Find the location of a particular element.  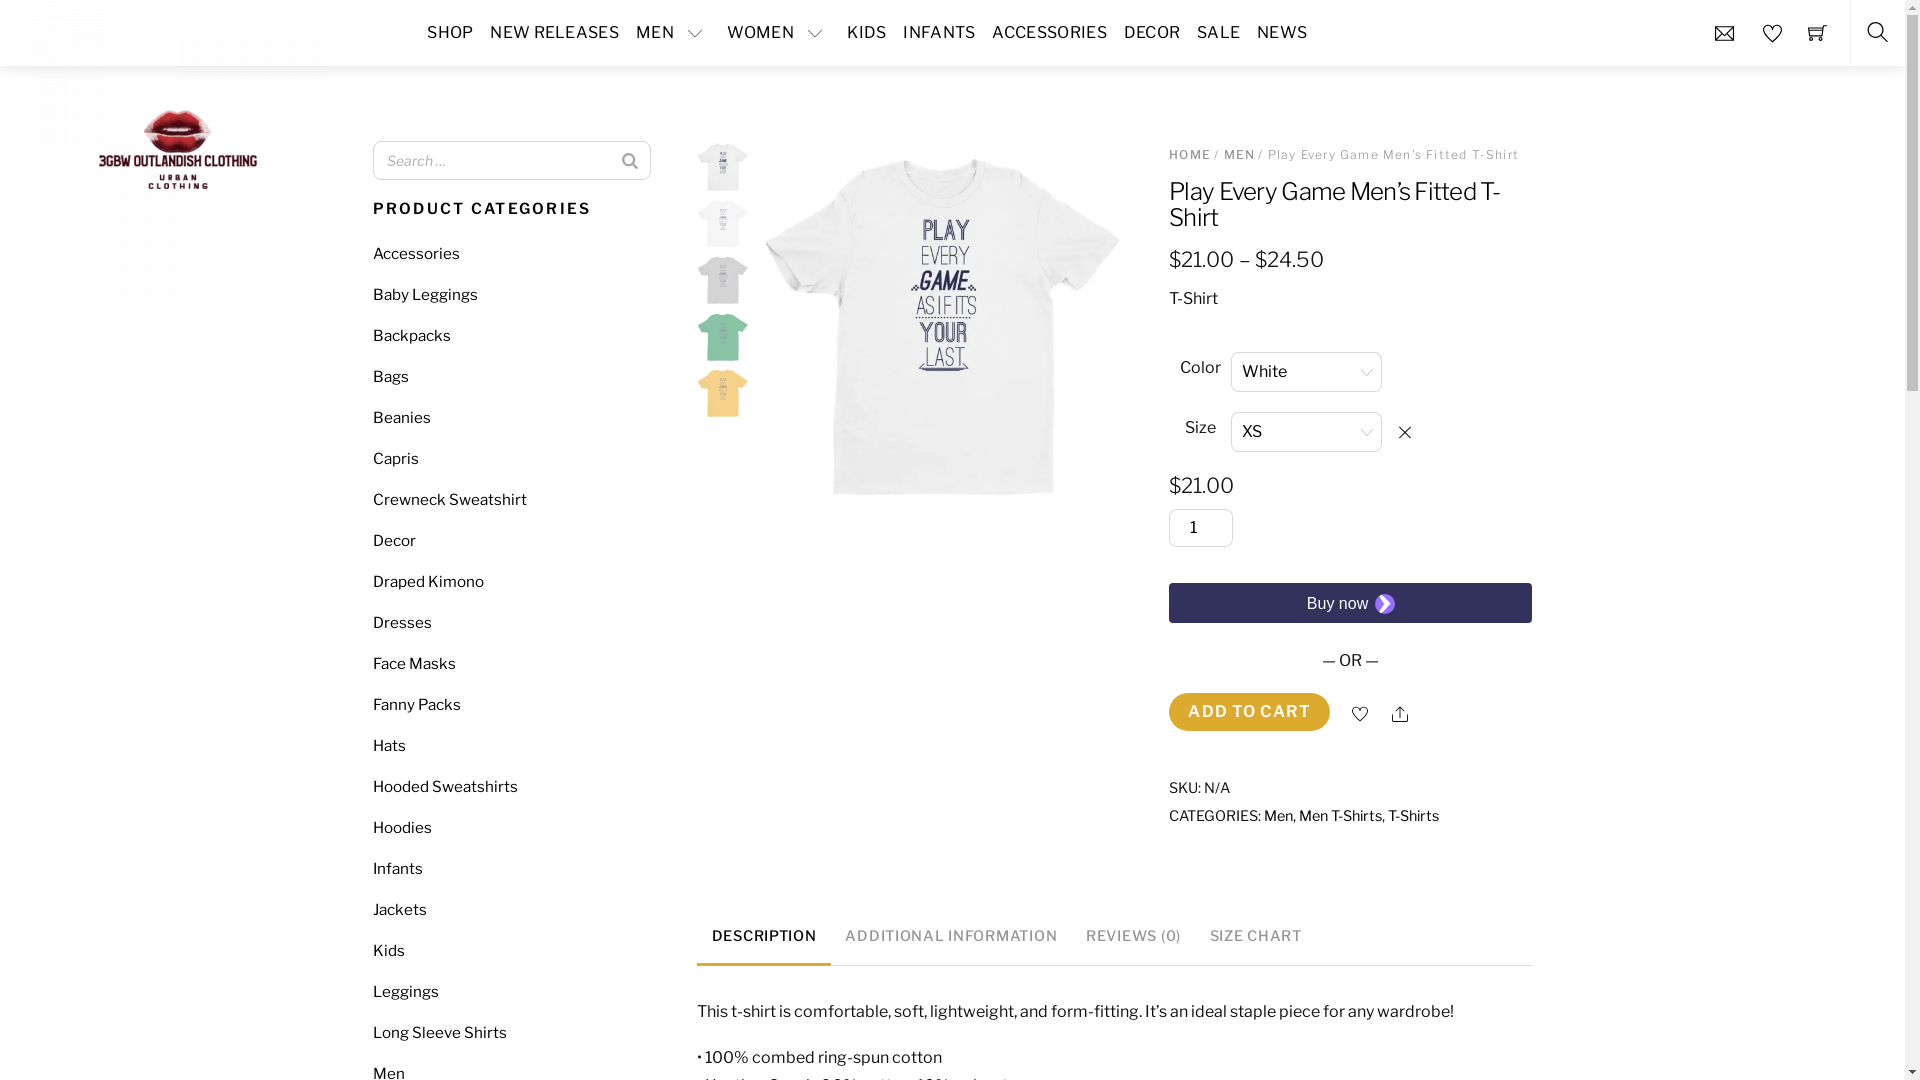

mockup-16029903.jpg is located at coordinates (944, 326).